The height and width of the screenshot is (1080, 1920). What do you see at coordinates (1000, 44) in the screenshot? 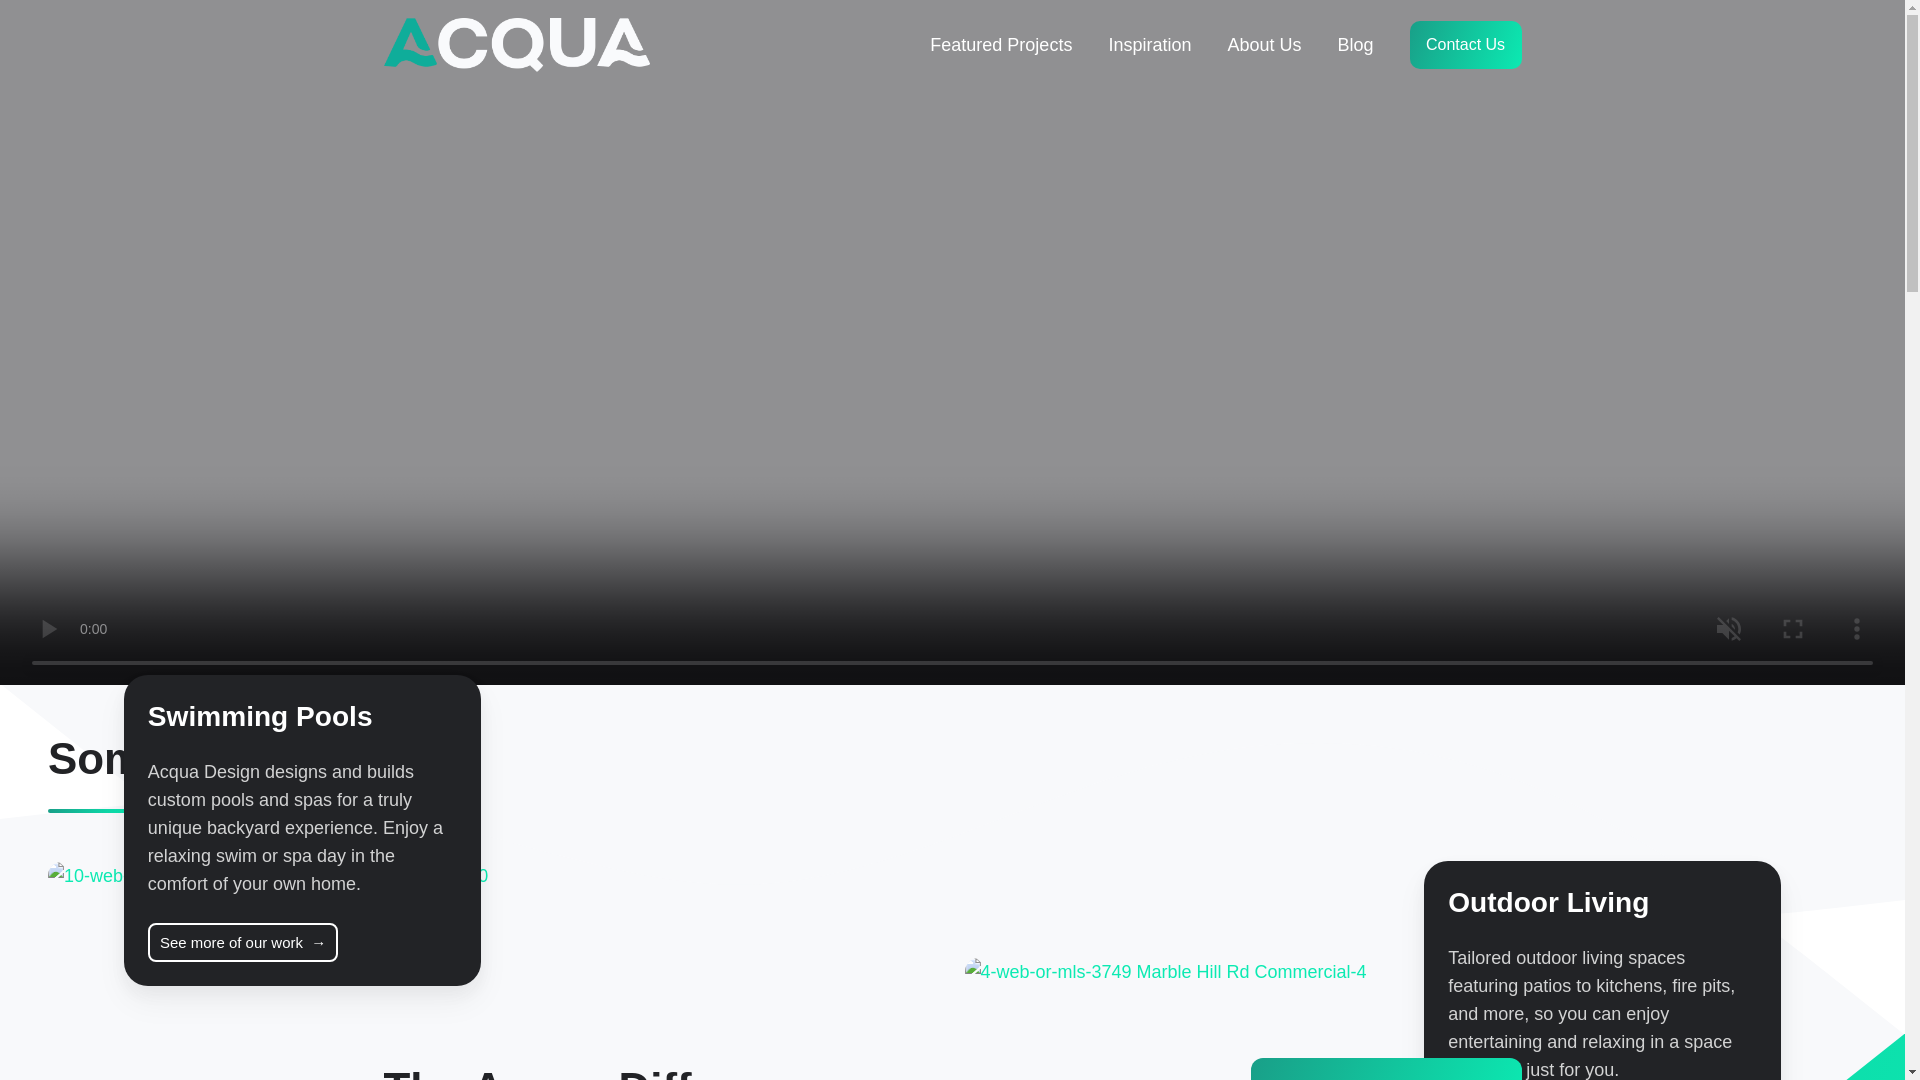
I see `Featured Projects` at bounding box center [1000, 44].